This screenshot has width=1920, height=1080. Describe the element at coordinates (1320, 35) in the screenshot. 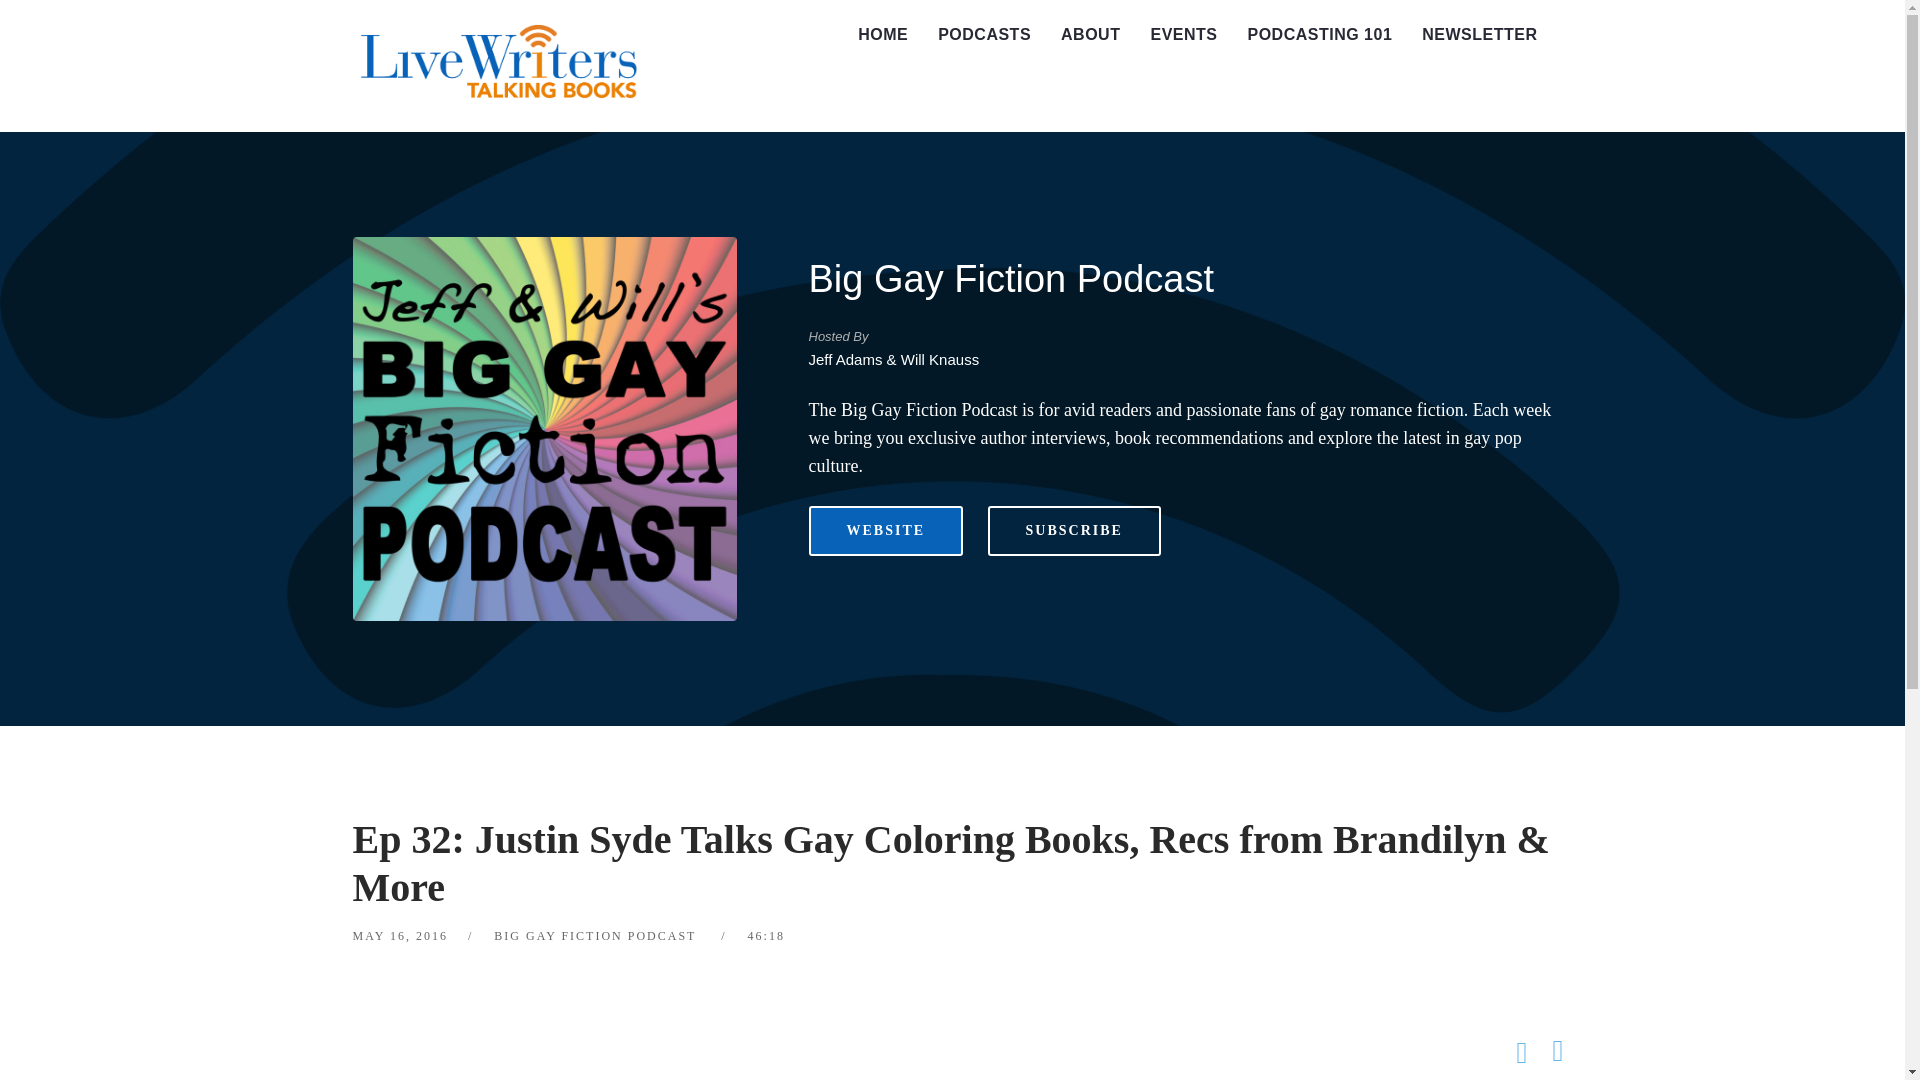

I see `PODCASTING 101` at that location.